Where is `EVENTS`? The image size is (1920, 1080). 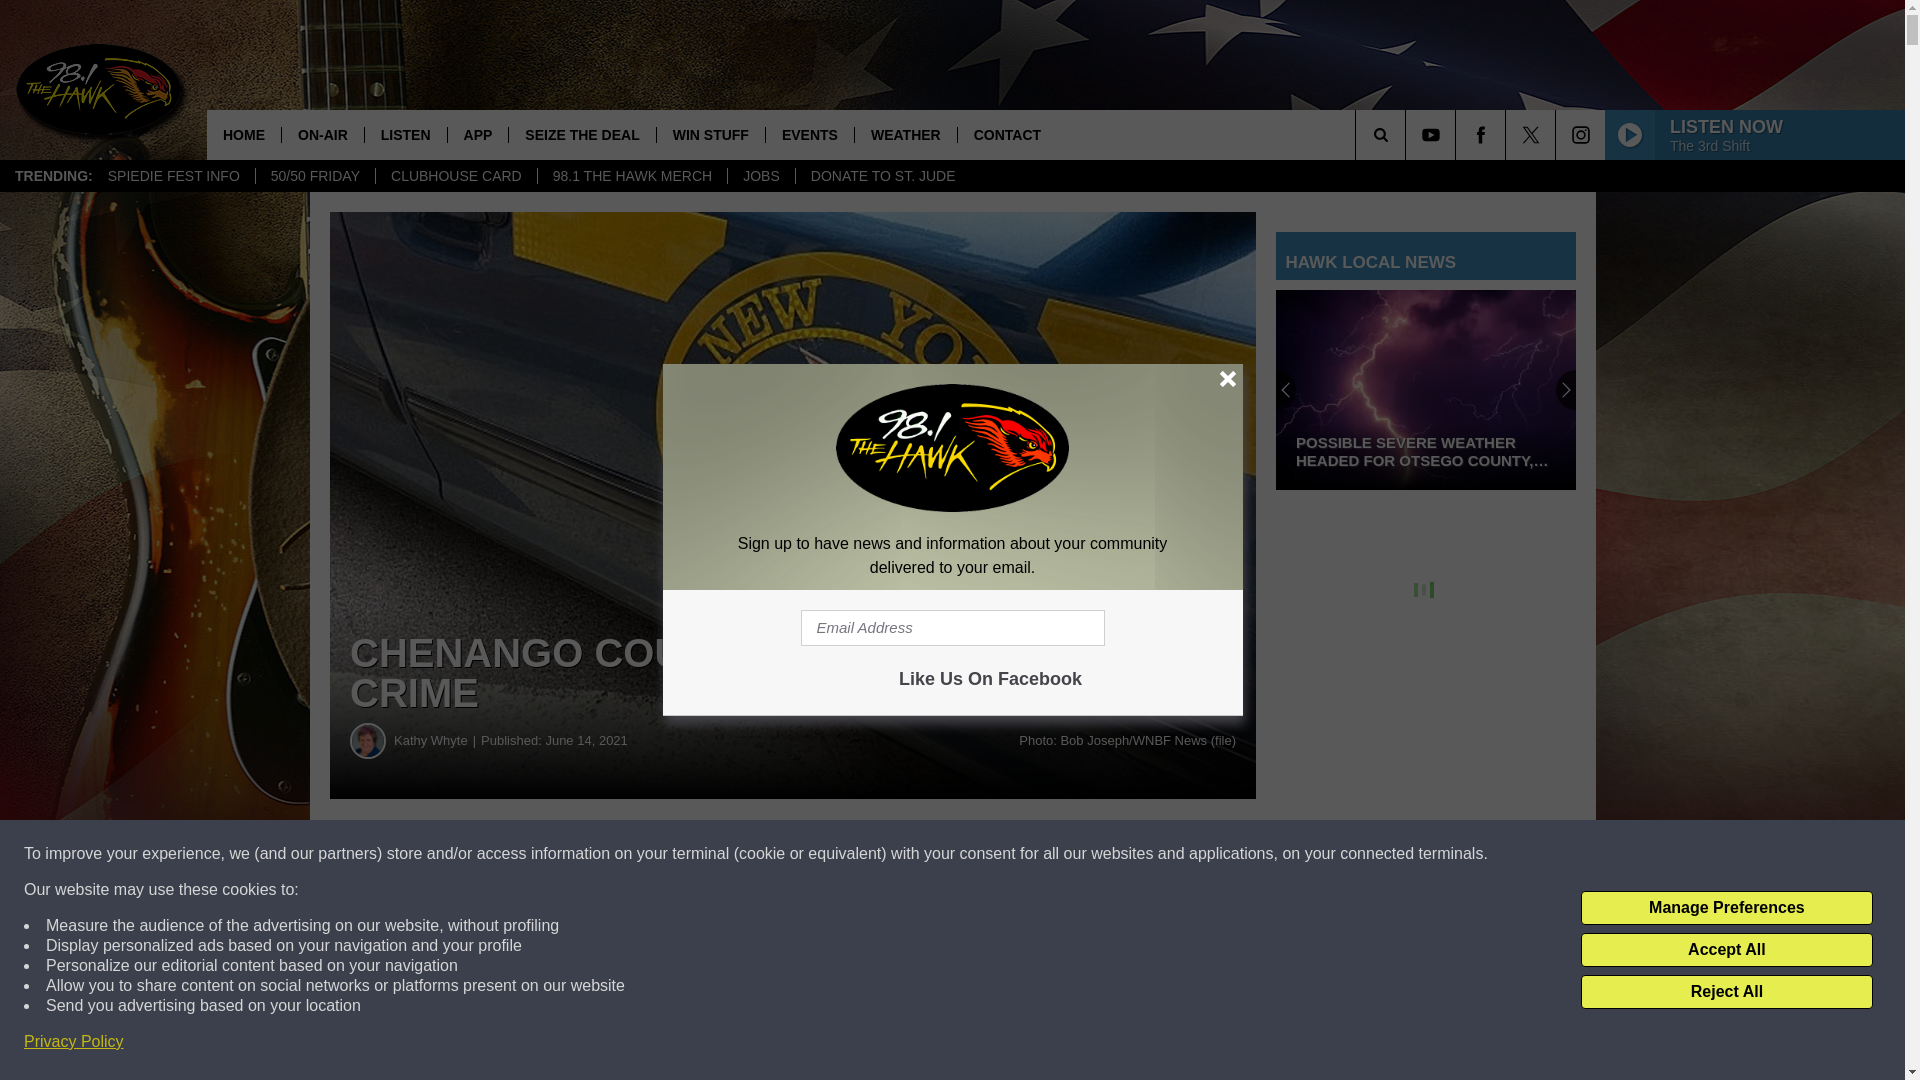
EVENTS is located at coordinates (809, 134).